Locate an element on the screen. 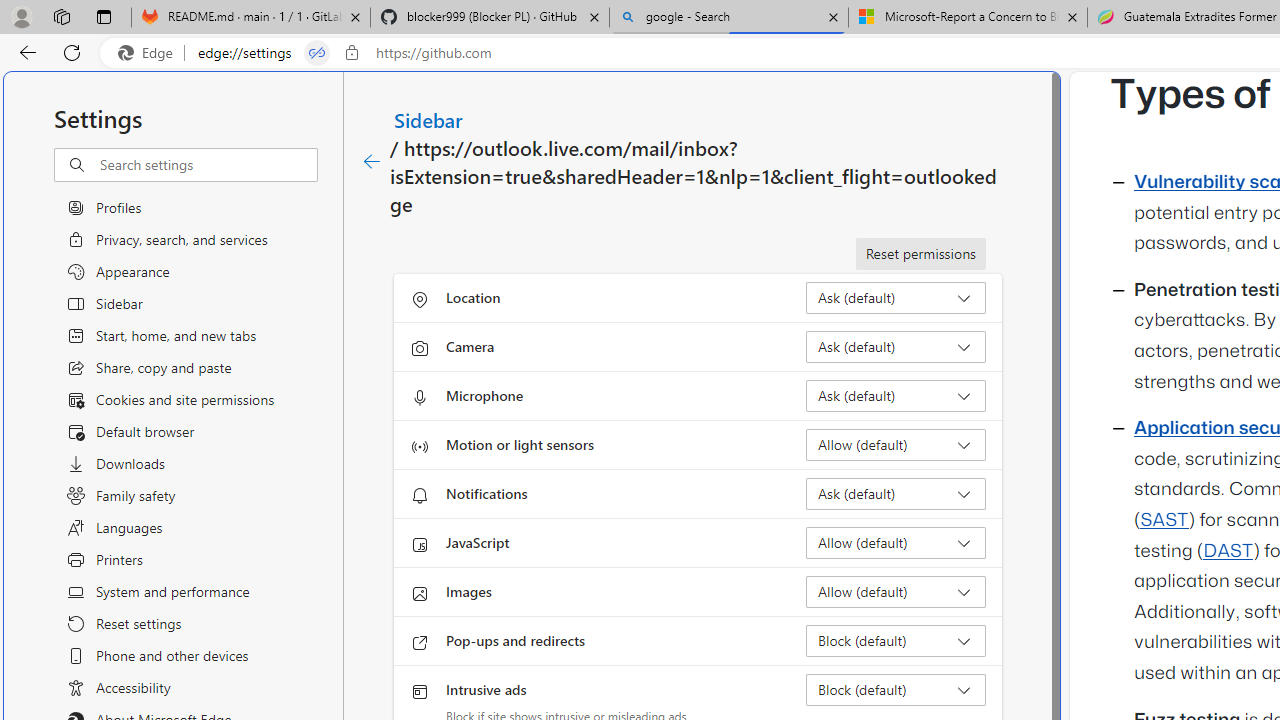 The width and height of the screenshot is (1280, 720). Intrusive ads Block (default) is located at coordinates (896, 690).